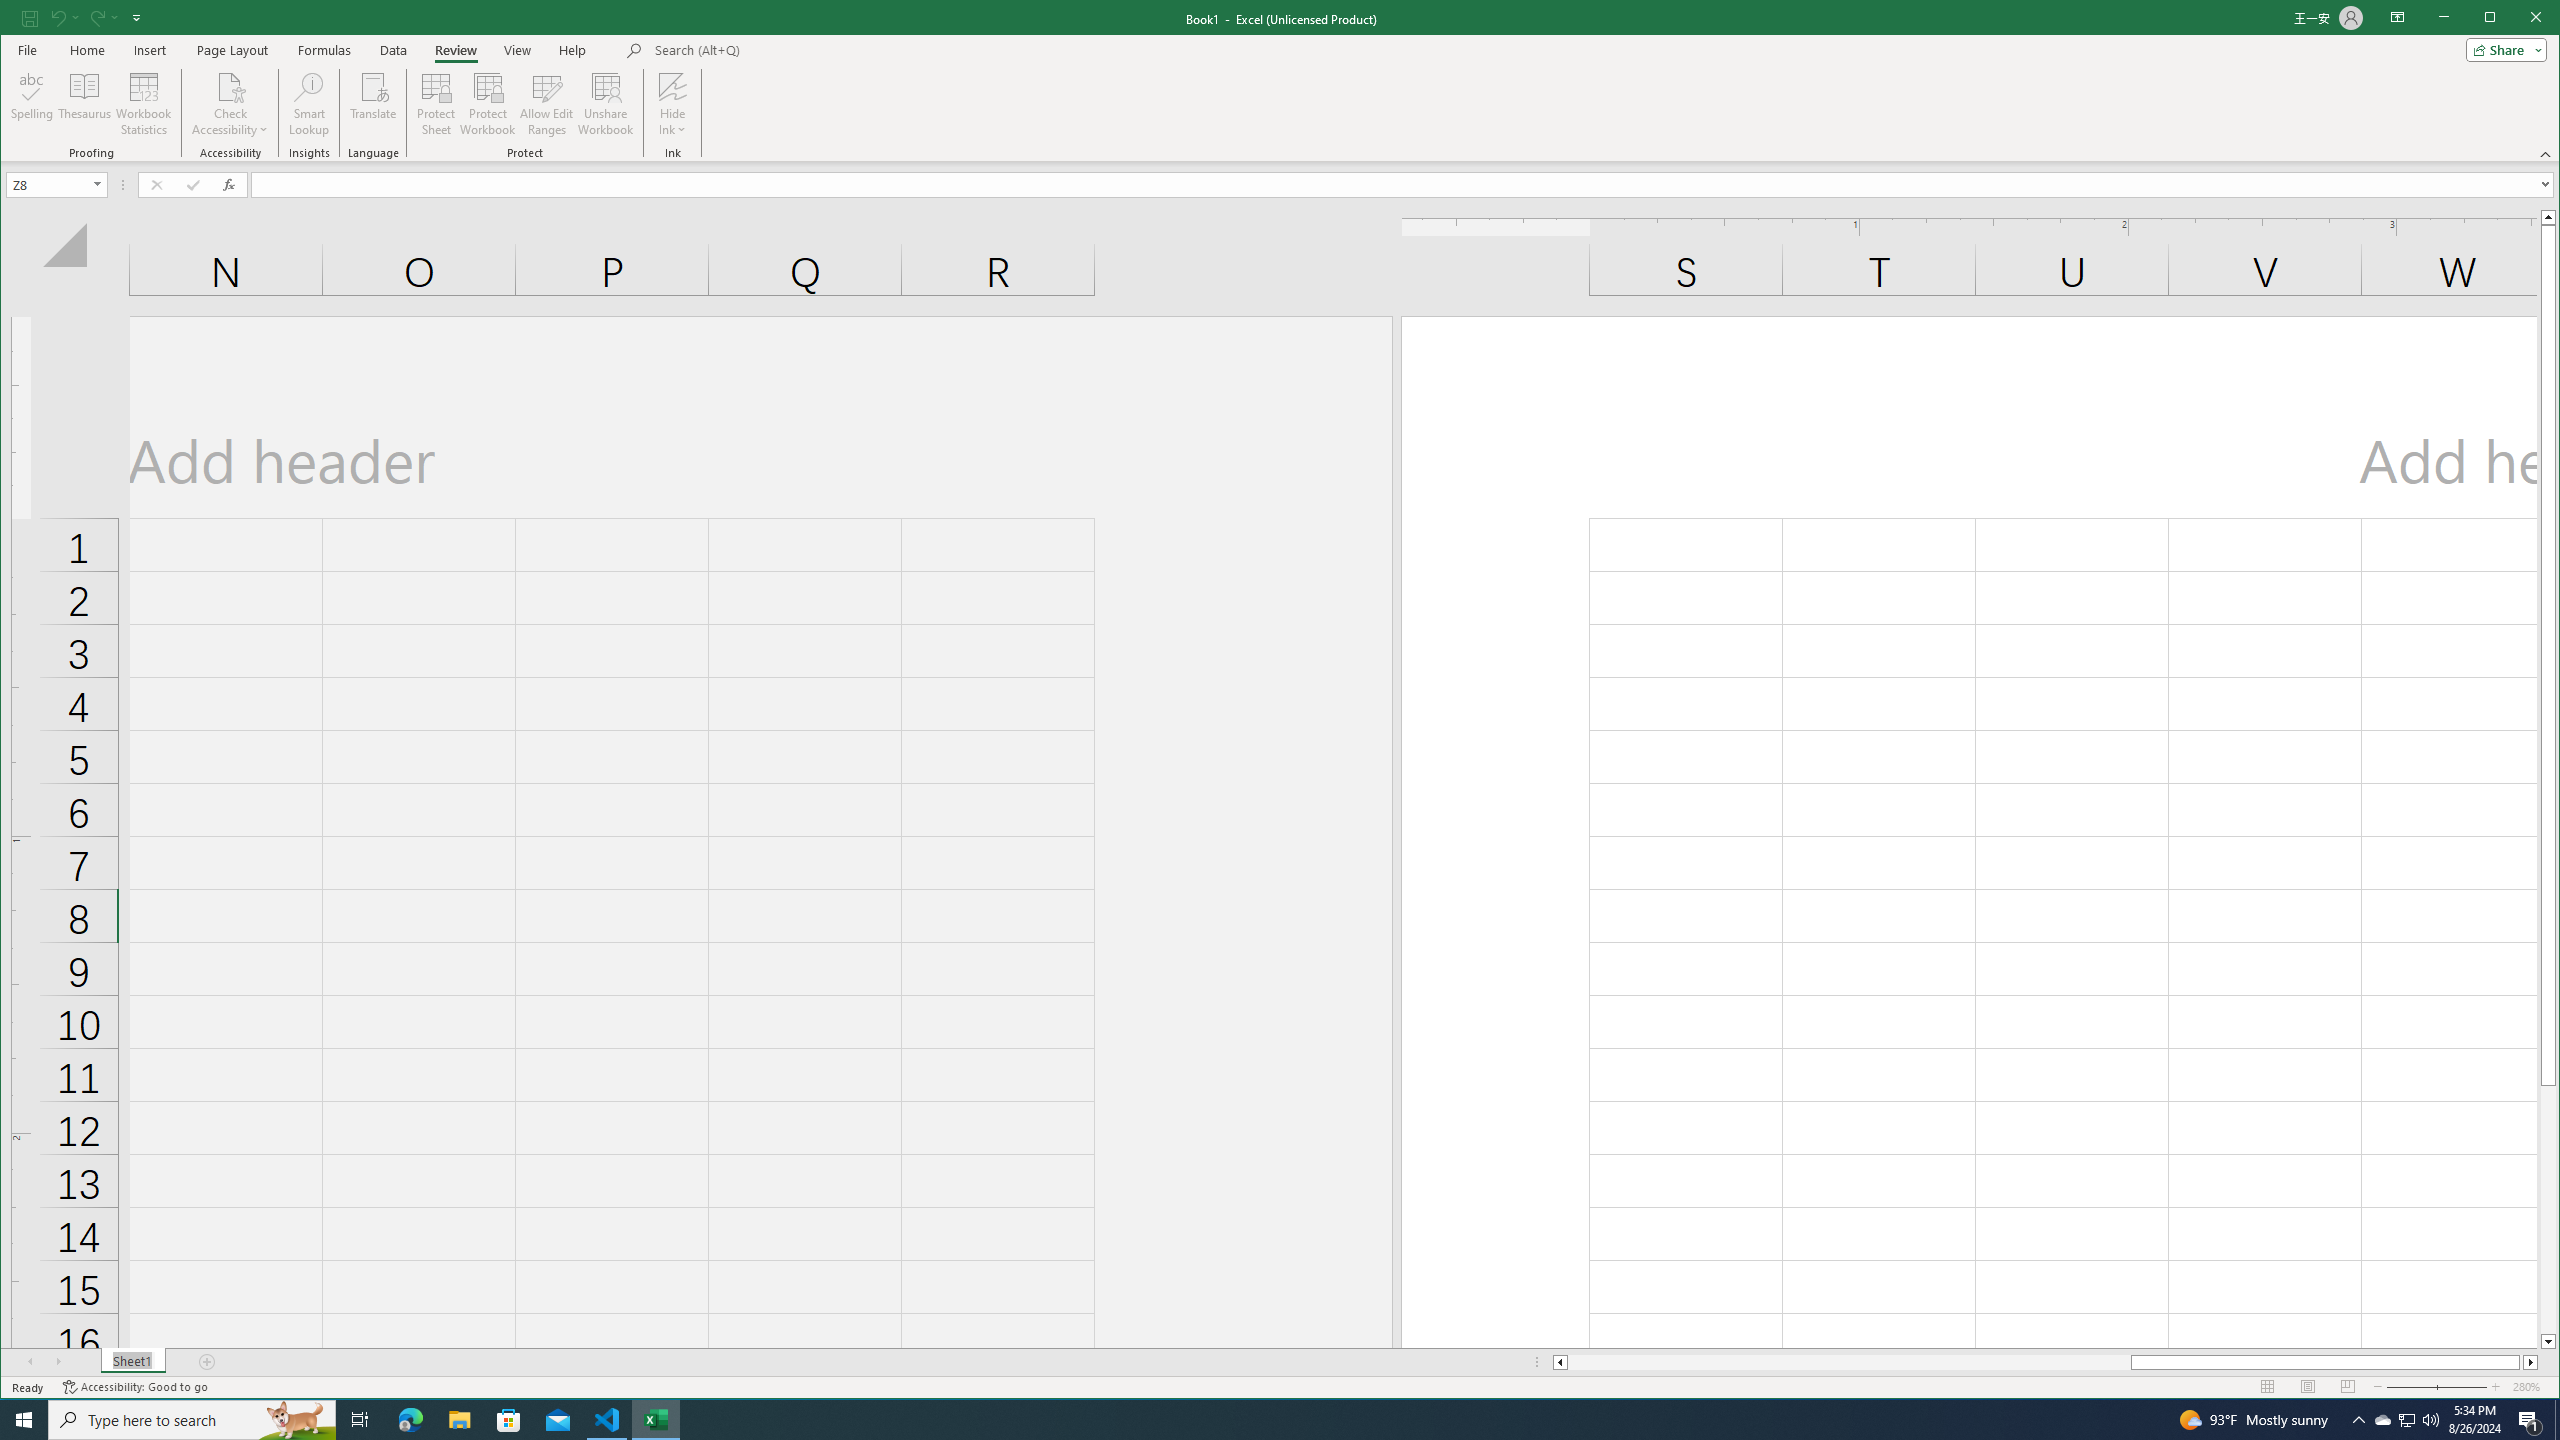  Describe the element at coordinates (656, 1420) in the screenshot. I see `Excel - 1 running window` at that location.